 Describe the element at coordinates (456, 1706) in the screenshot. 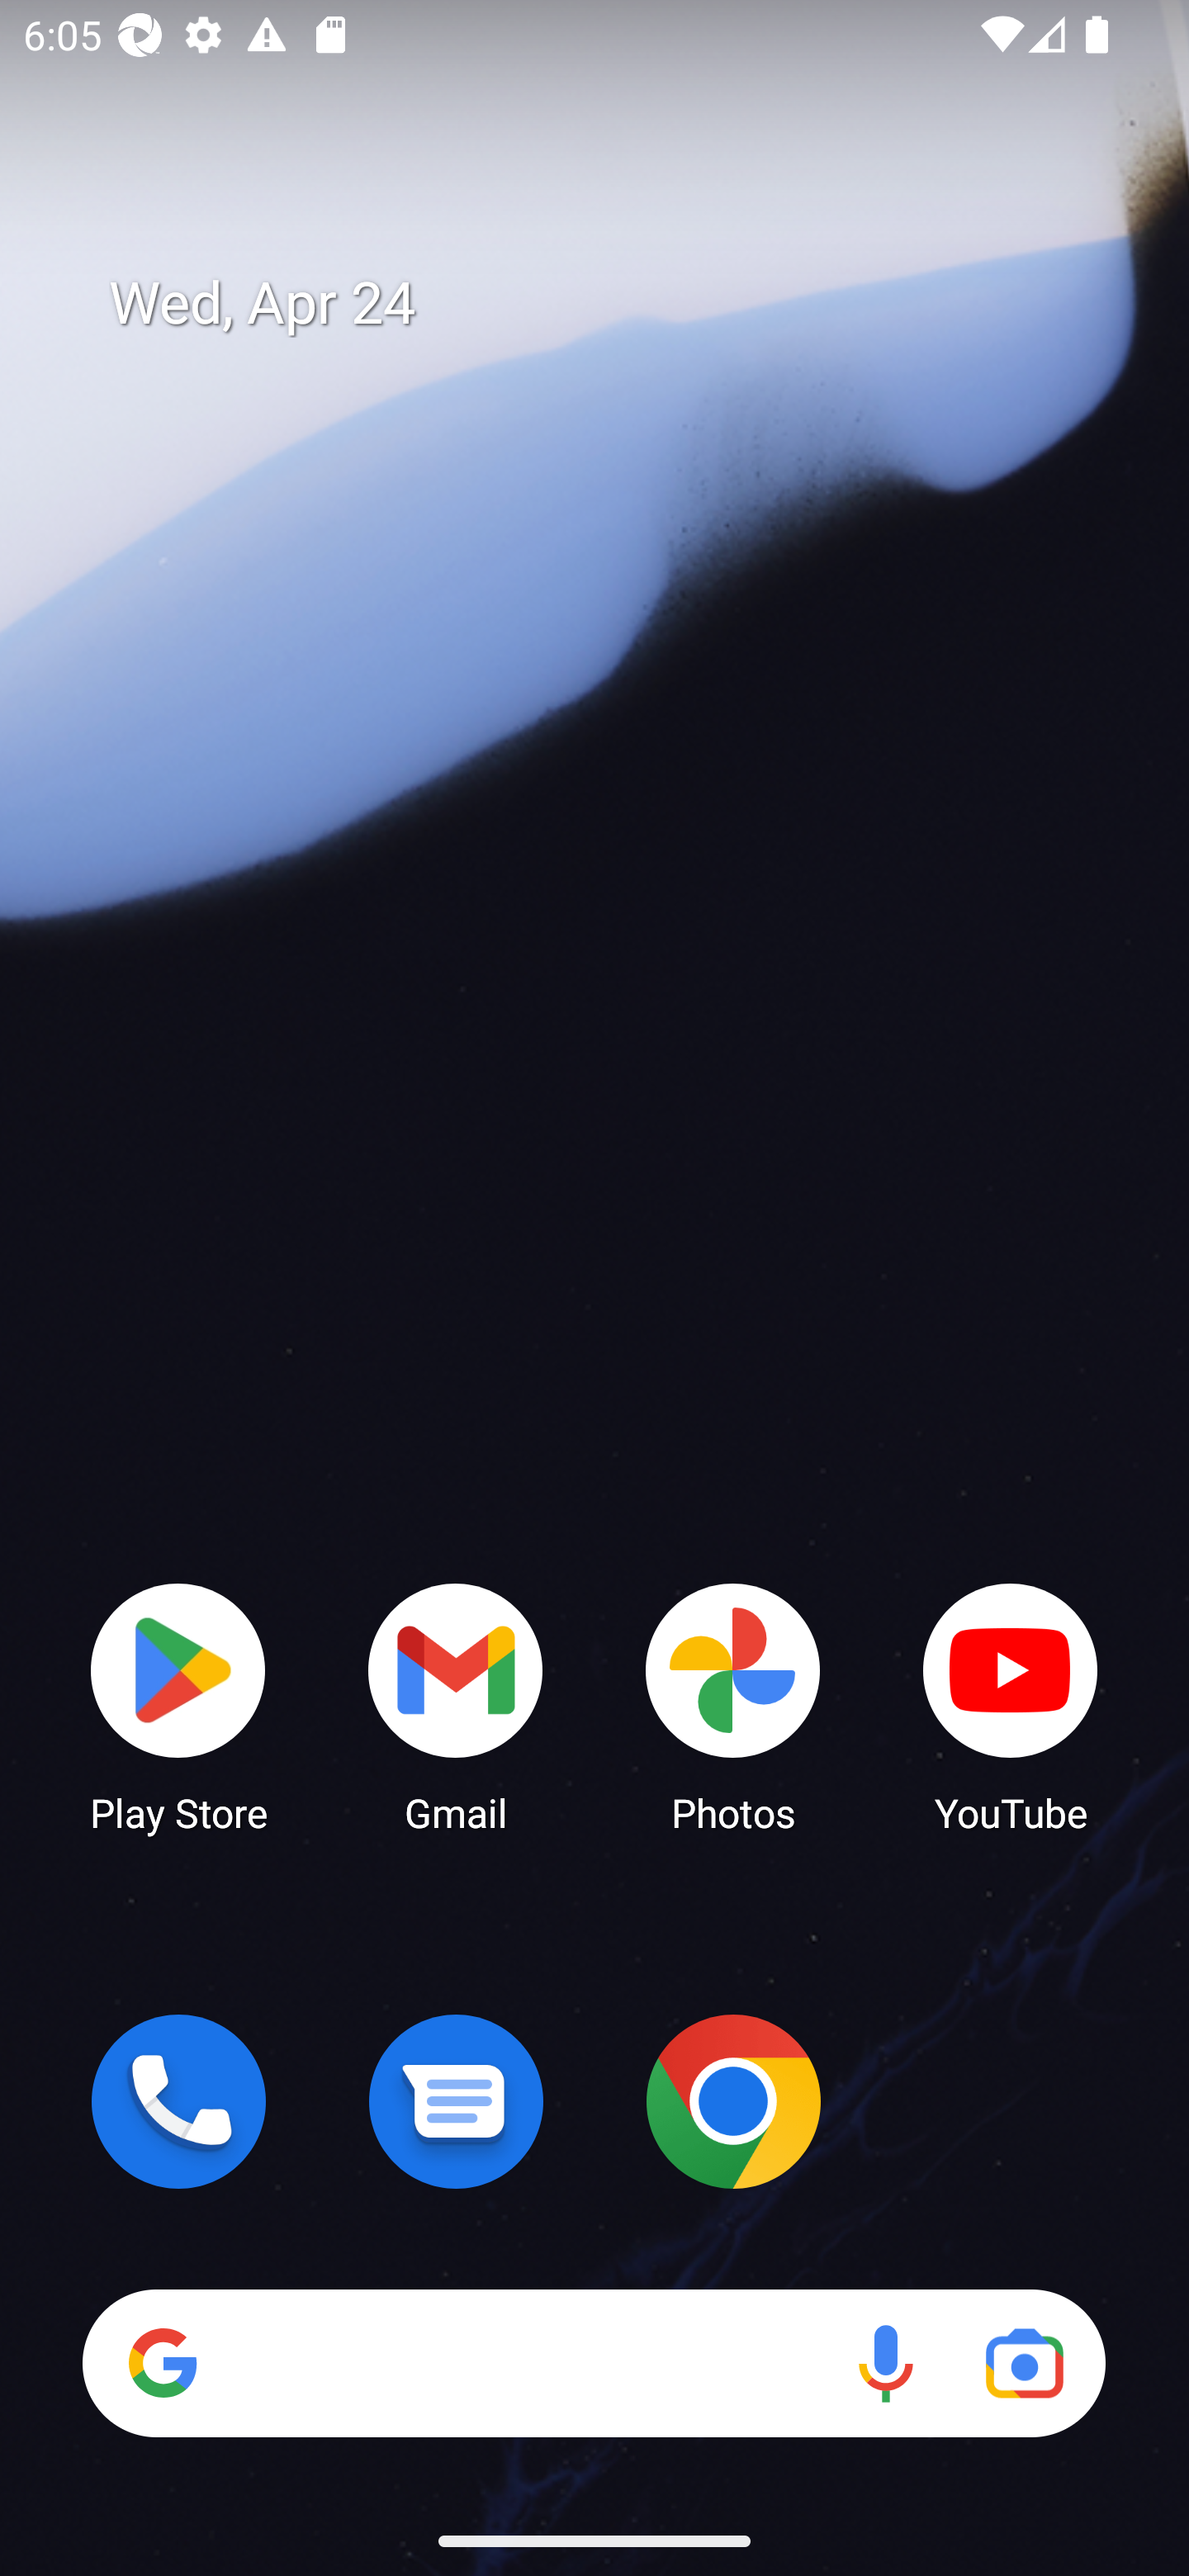

I see `Gmail` at that location.